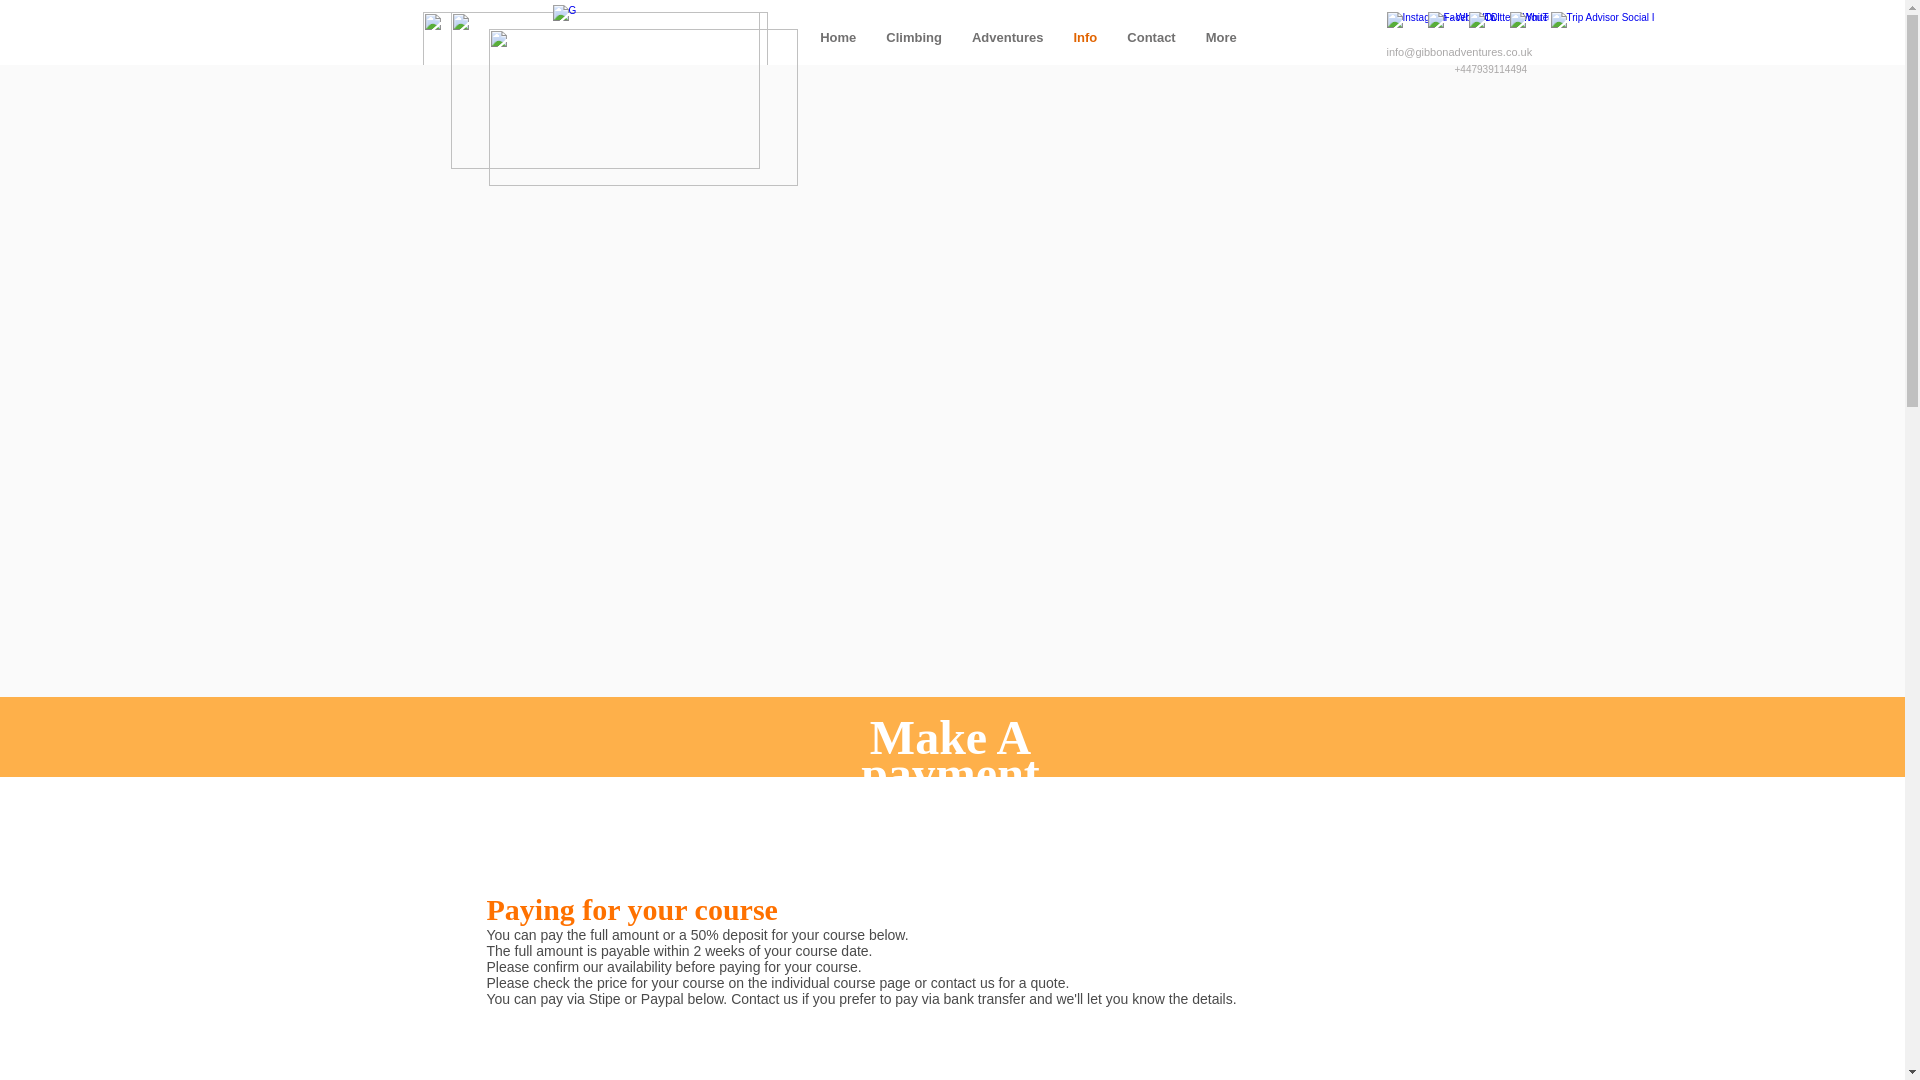 This screenshot has height=1080, width=1920. I want to click on Adventures, so click(1008, 50).